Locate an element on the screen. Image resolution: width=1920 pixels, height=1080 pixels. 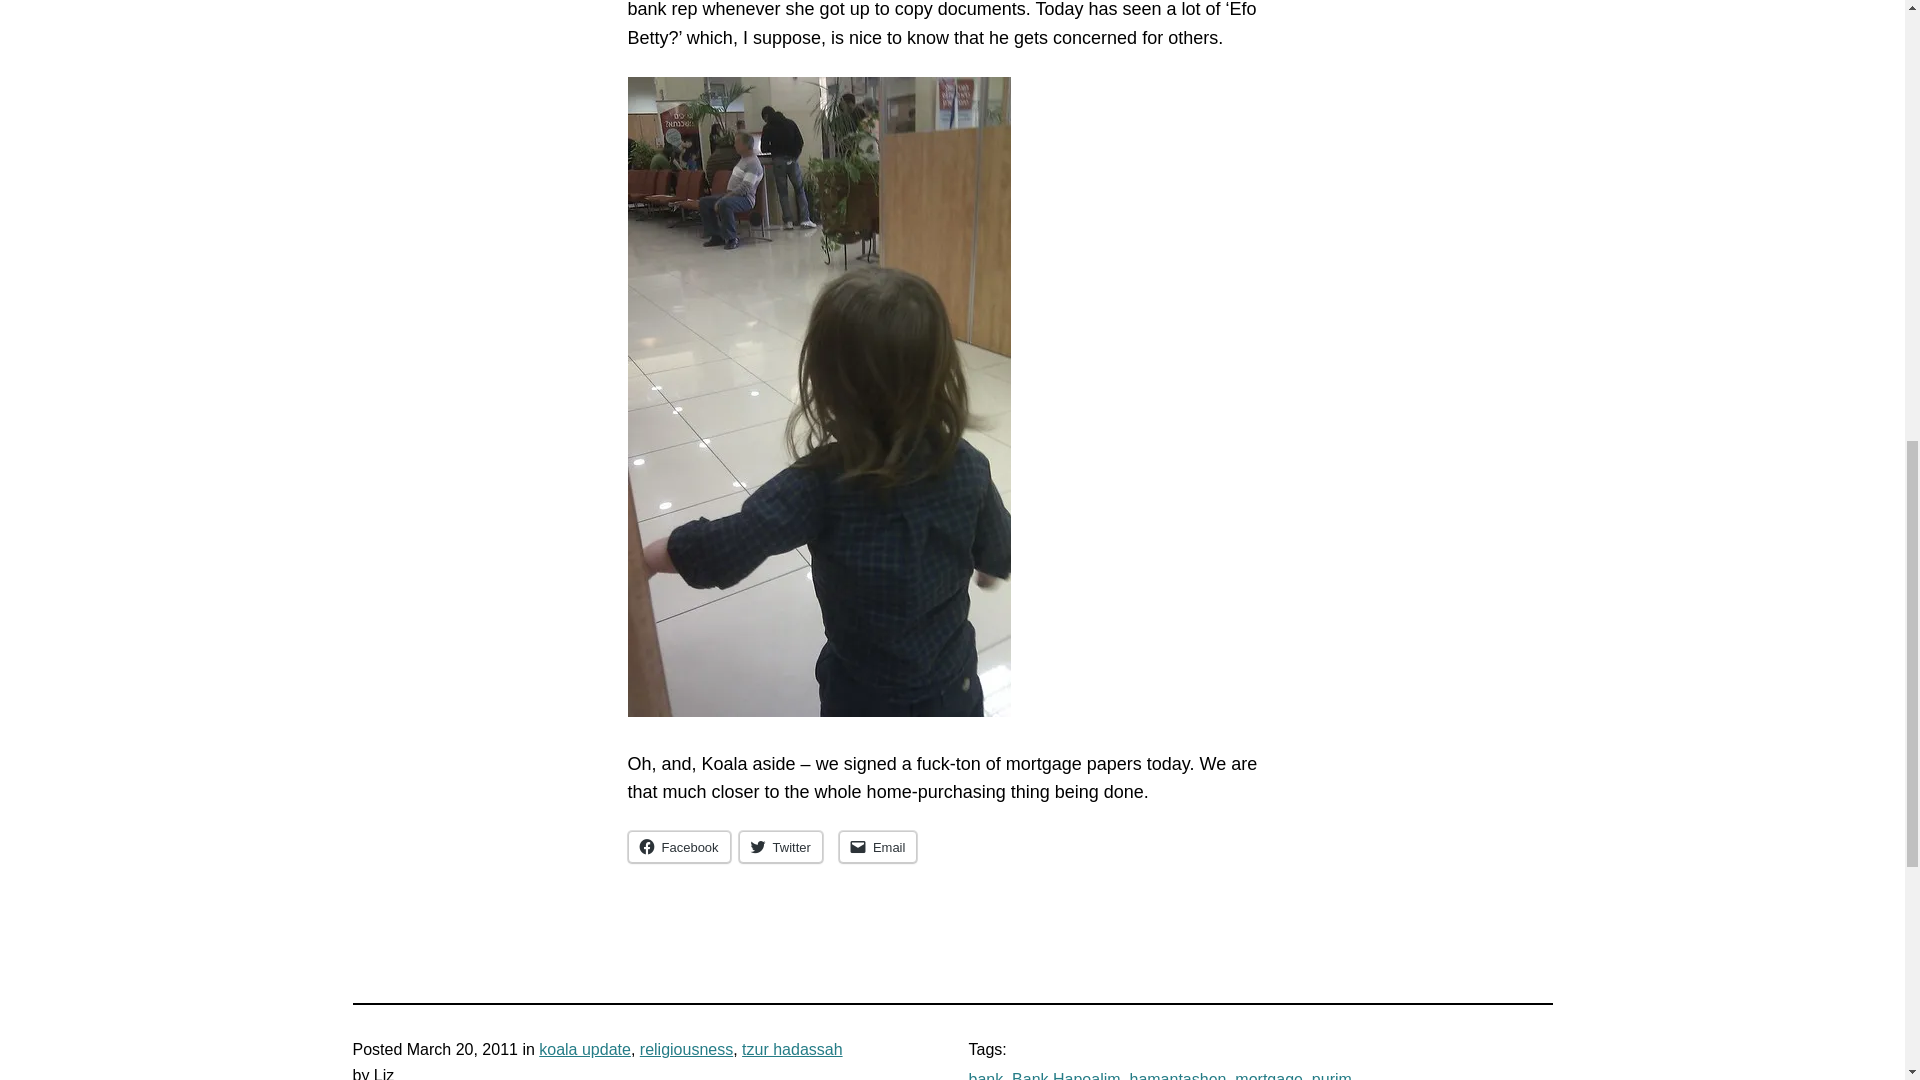
mortgage is located at coordinates (1268, 1076).